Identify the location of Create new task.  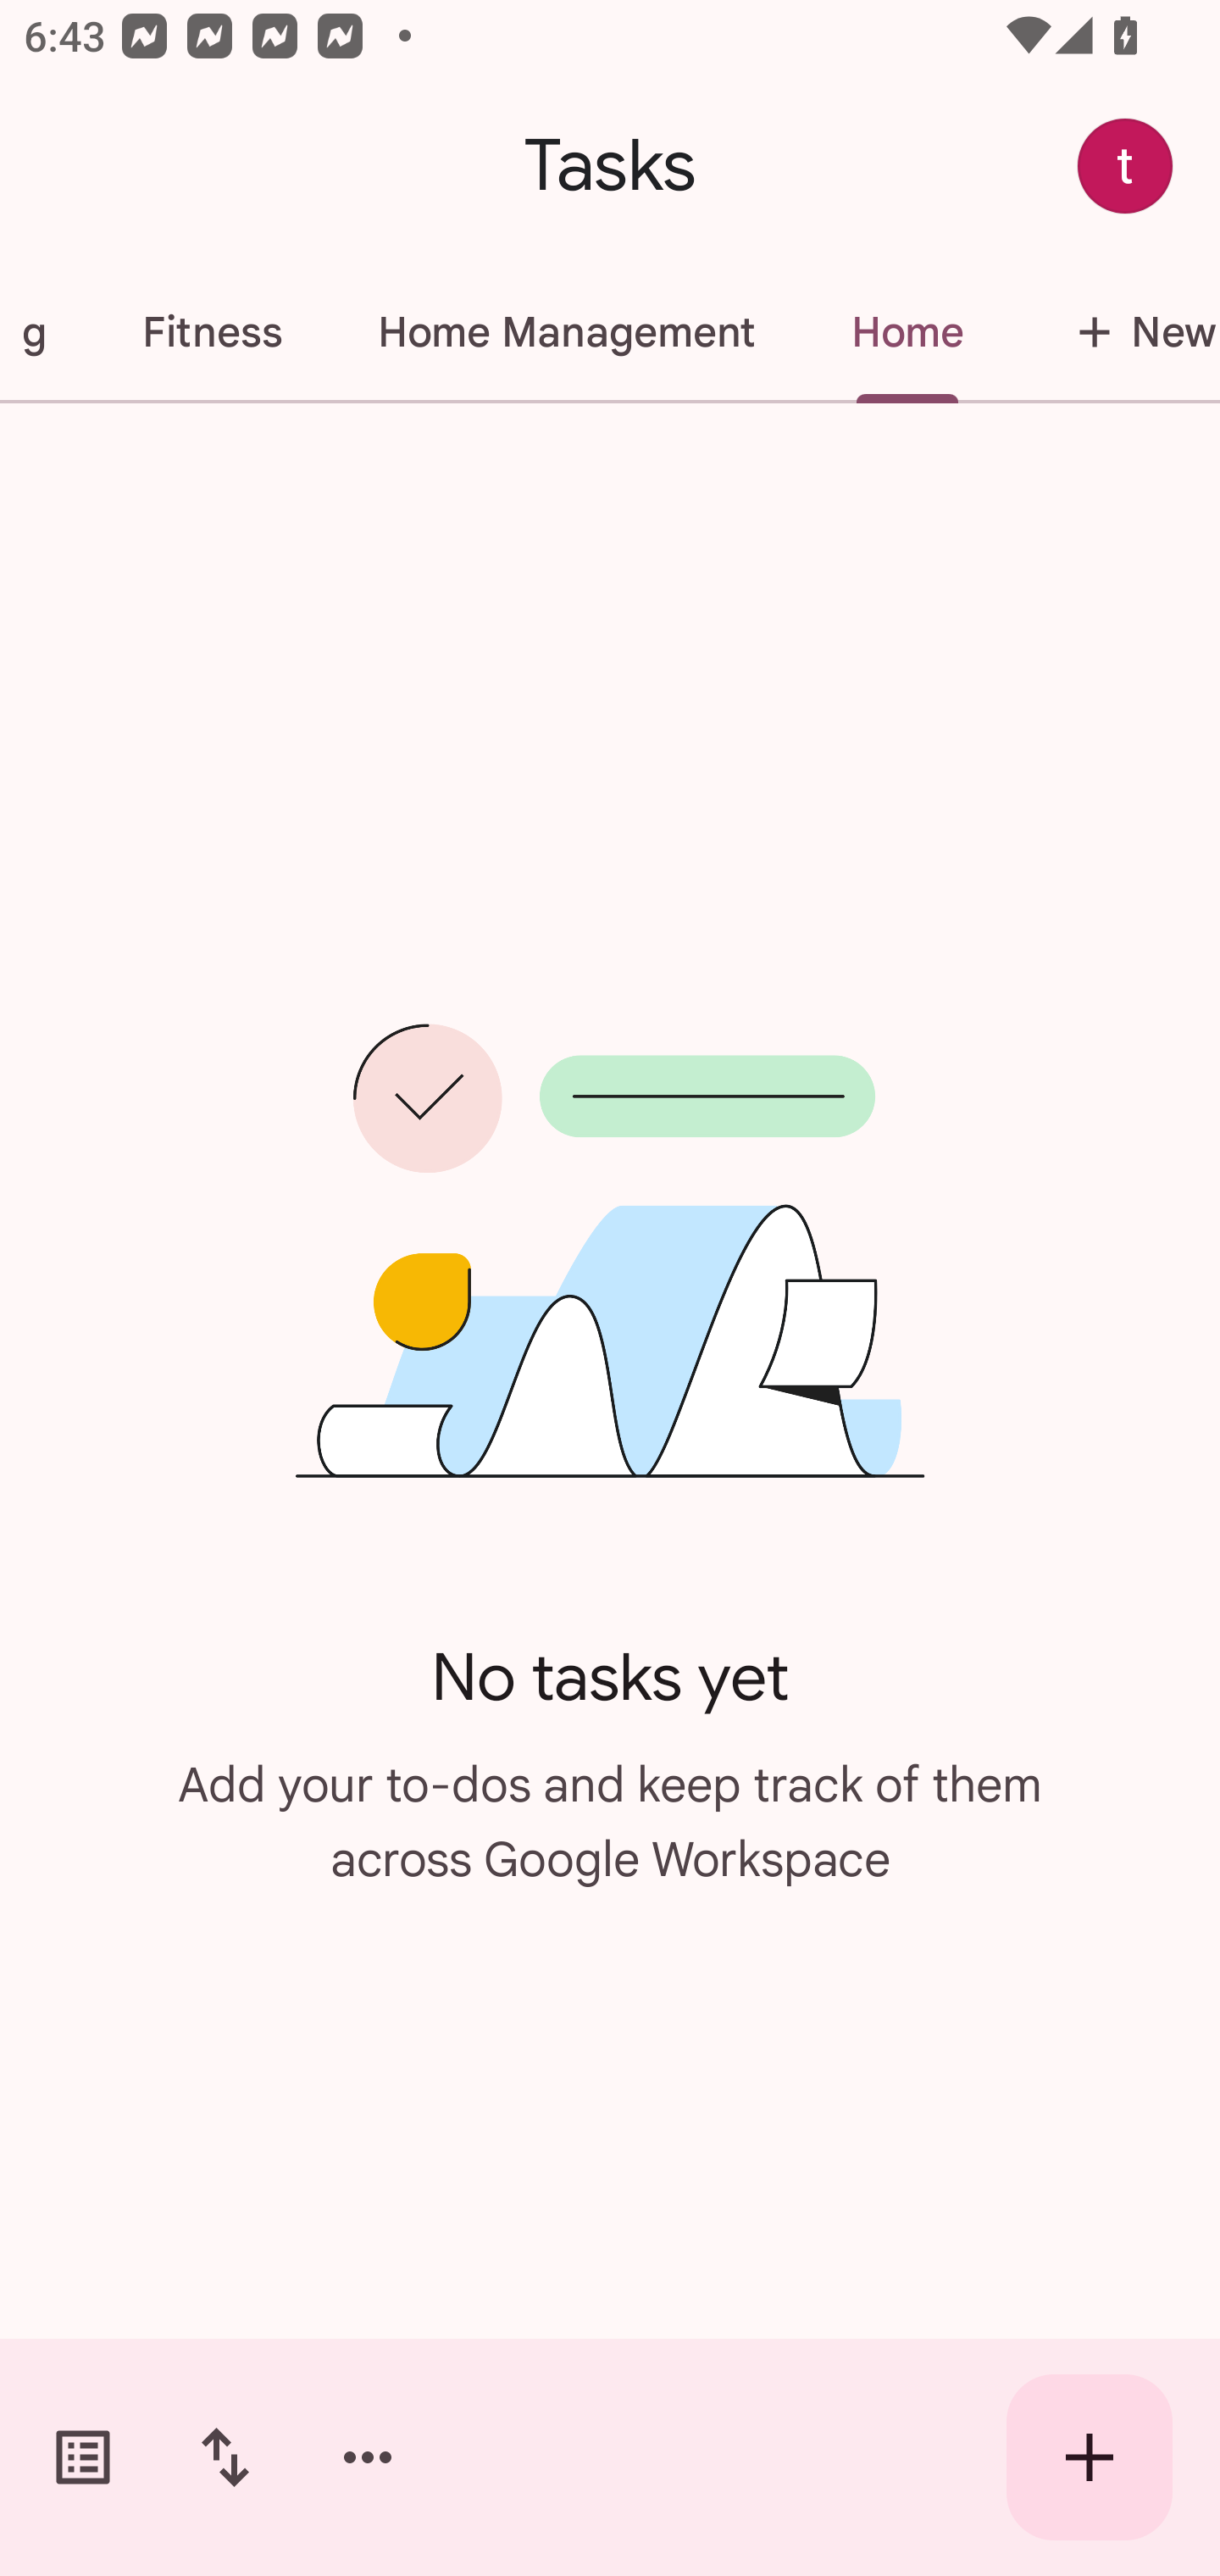
(1090, 2457).